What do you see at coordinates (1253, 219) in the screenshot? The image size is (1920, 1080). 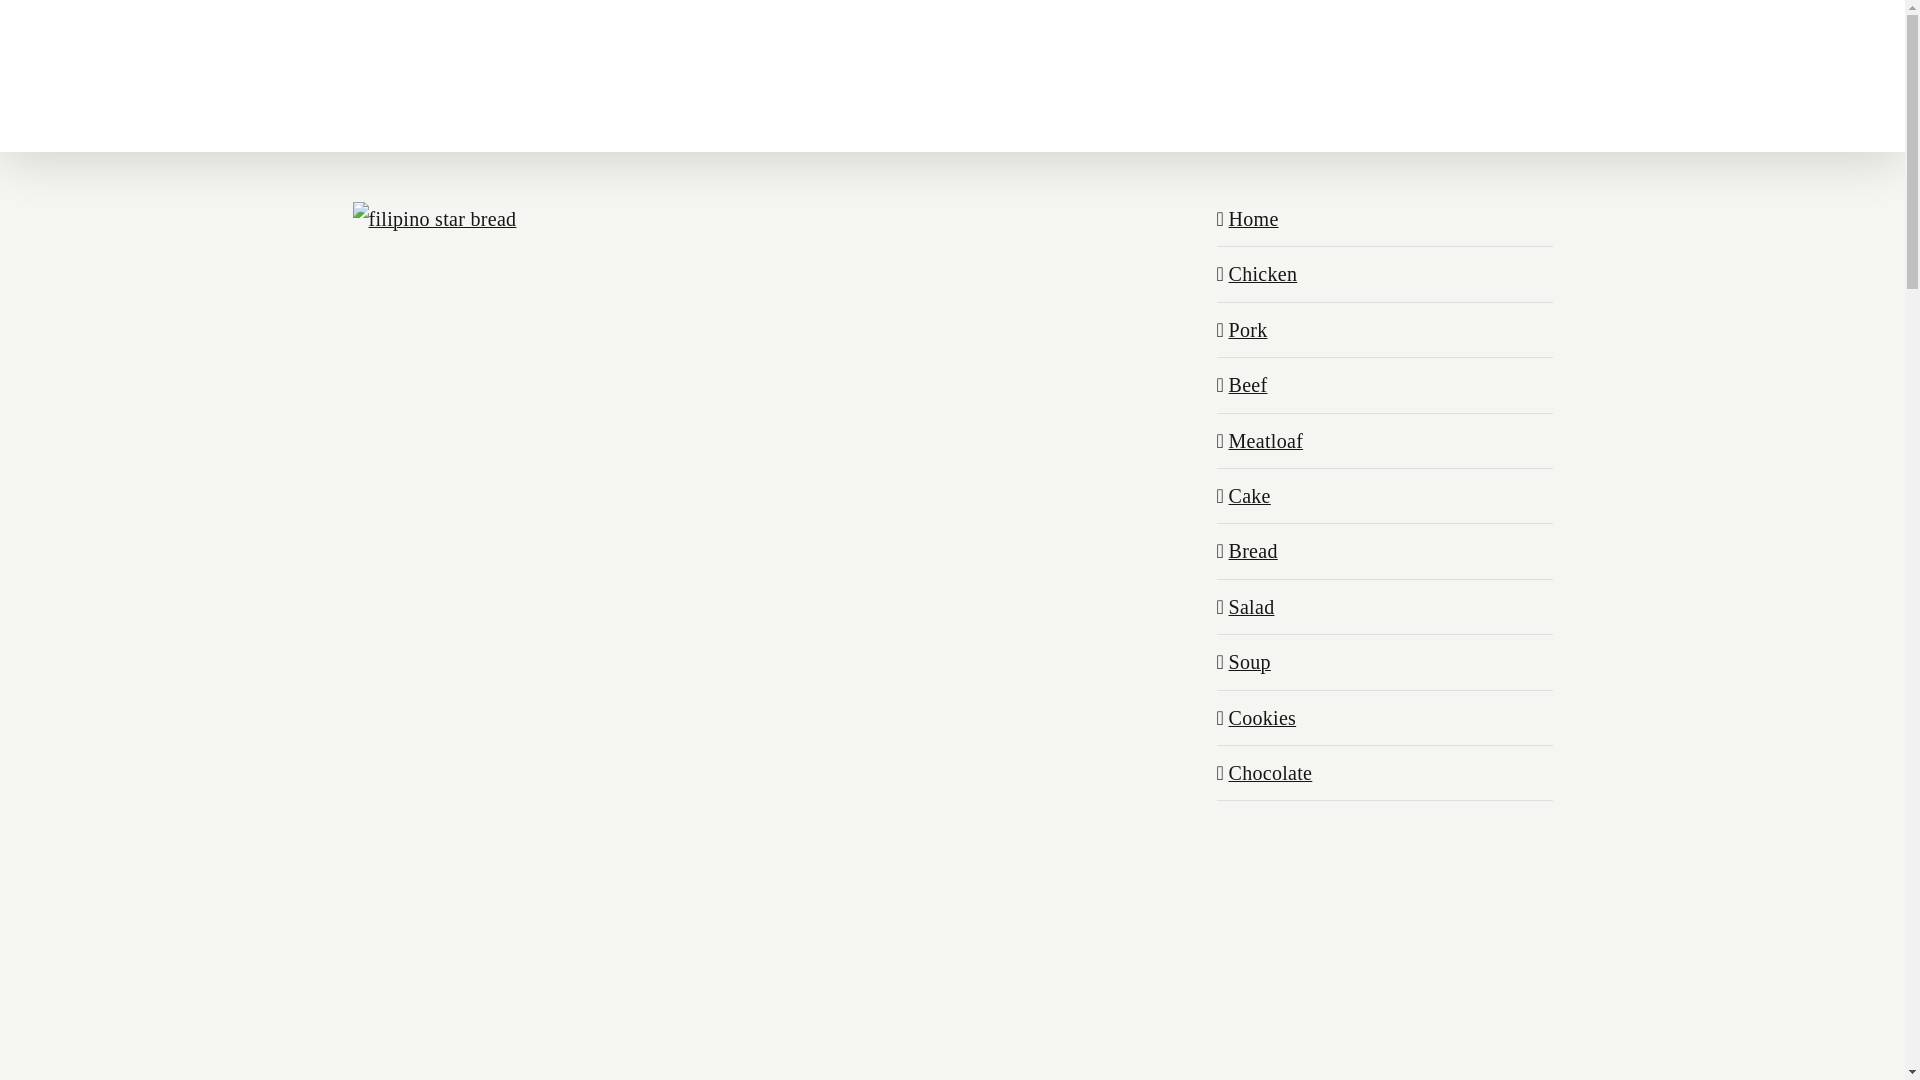 I see `Home` at bounding box center [1253, 219].